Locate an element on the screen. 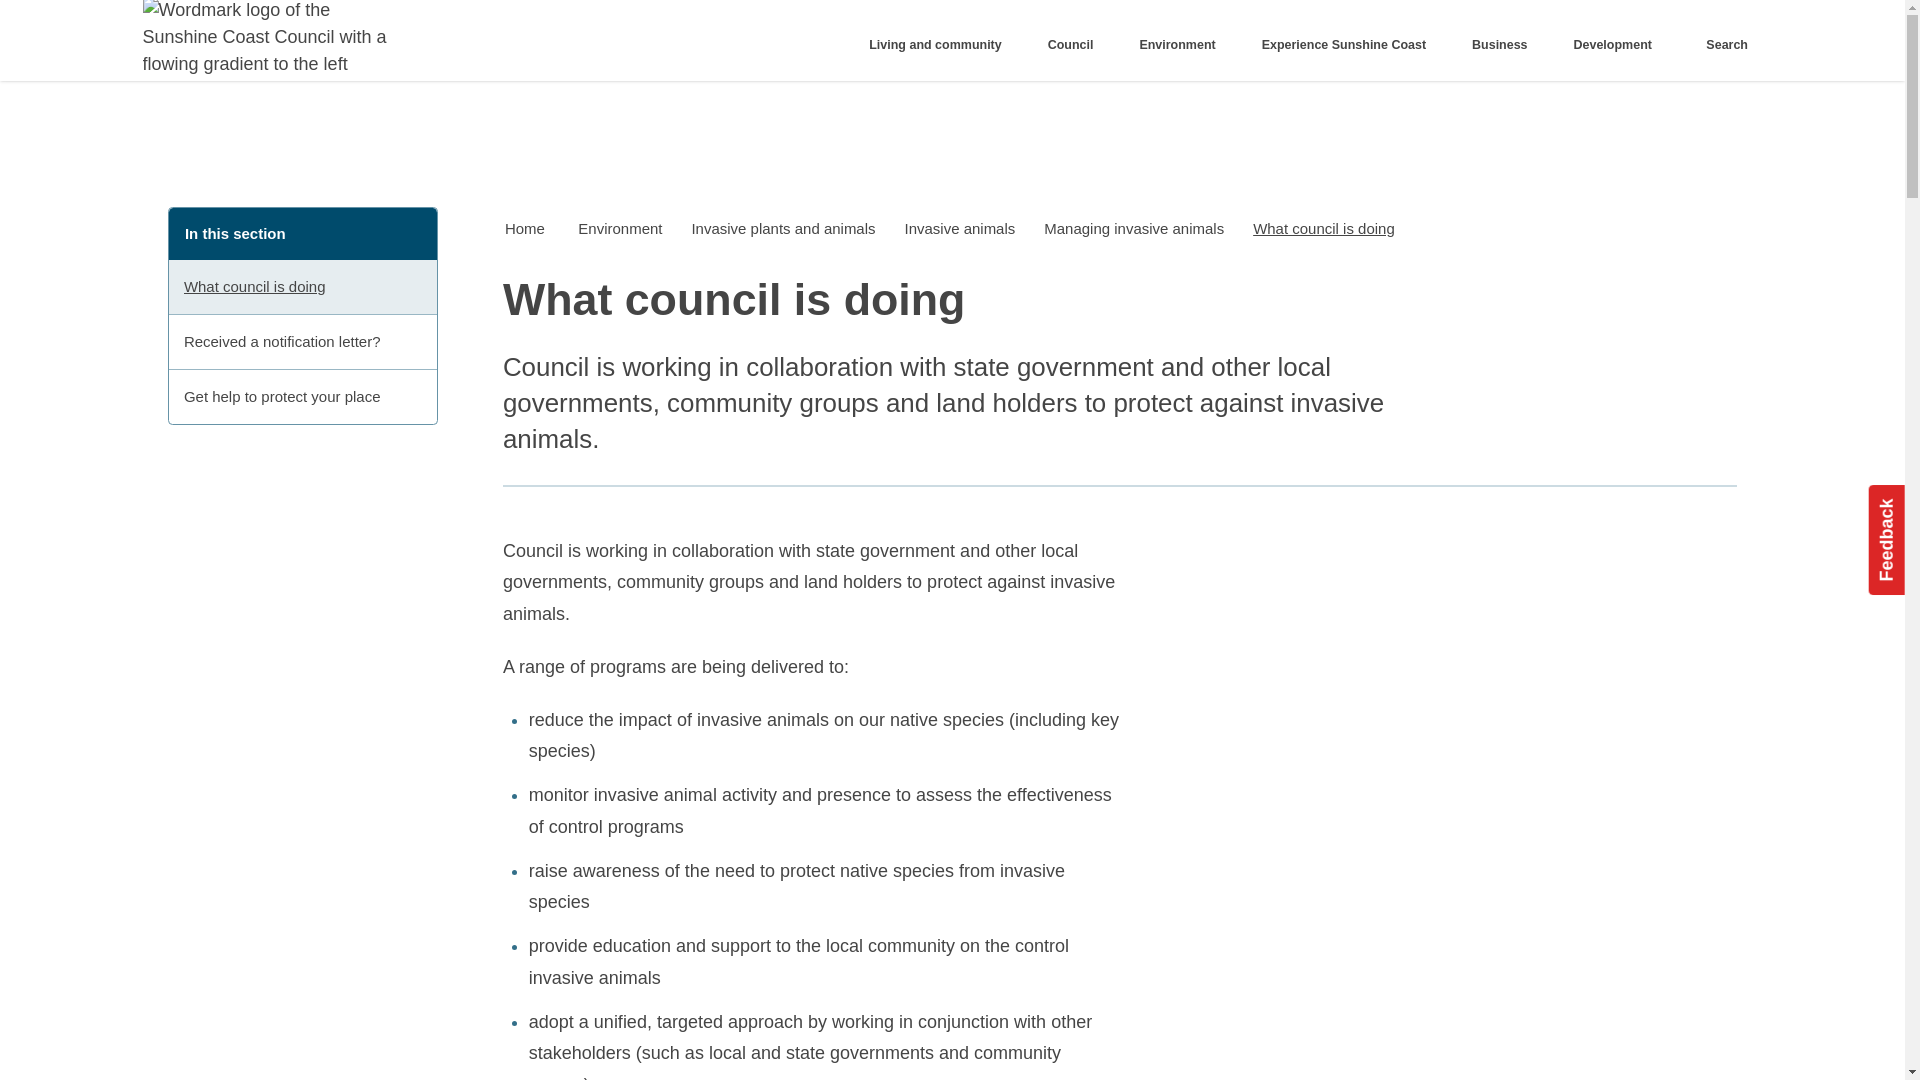 The height and width of the screenshot is (1080, 1920). Environment is located at coordinates (620, 229).